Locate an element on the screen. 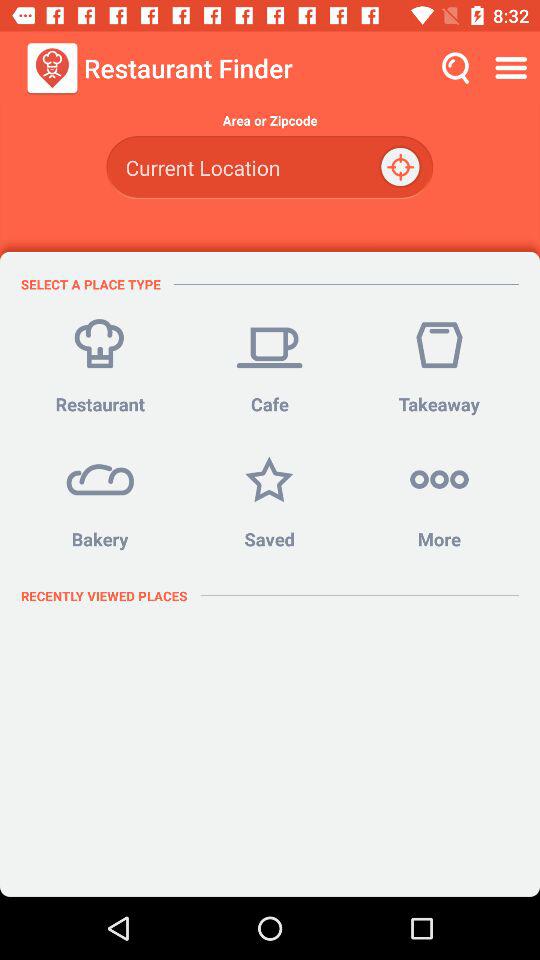 This screenshot has width=540, height=960. turn off icon below the area or zipcode is located at coordinates (402, 168).